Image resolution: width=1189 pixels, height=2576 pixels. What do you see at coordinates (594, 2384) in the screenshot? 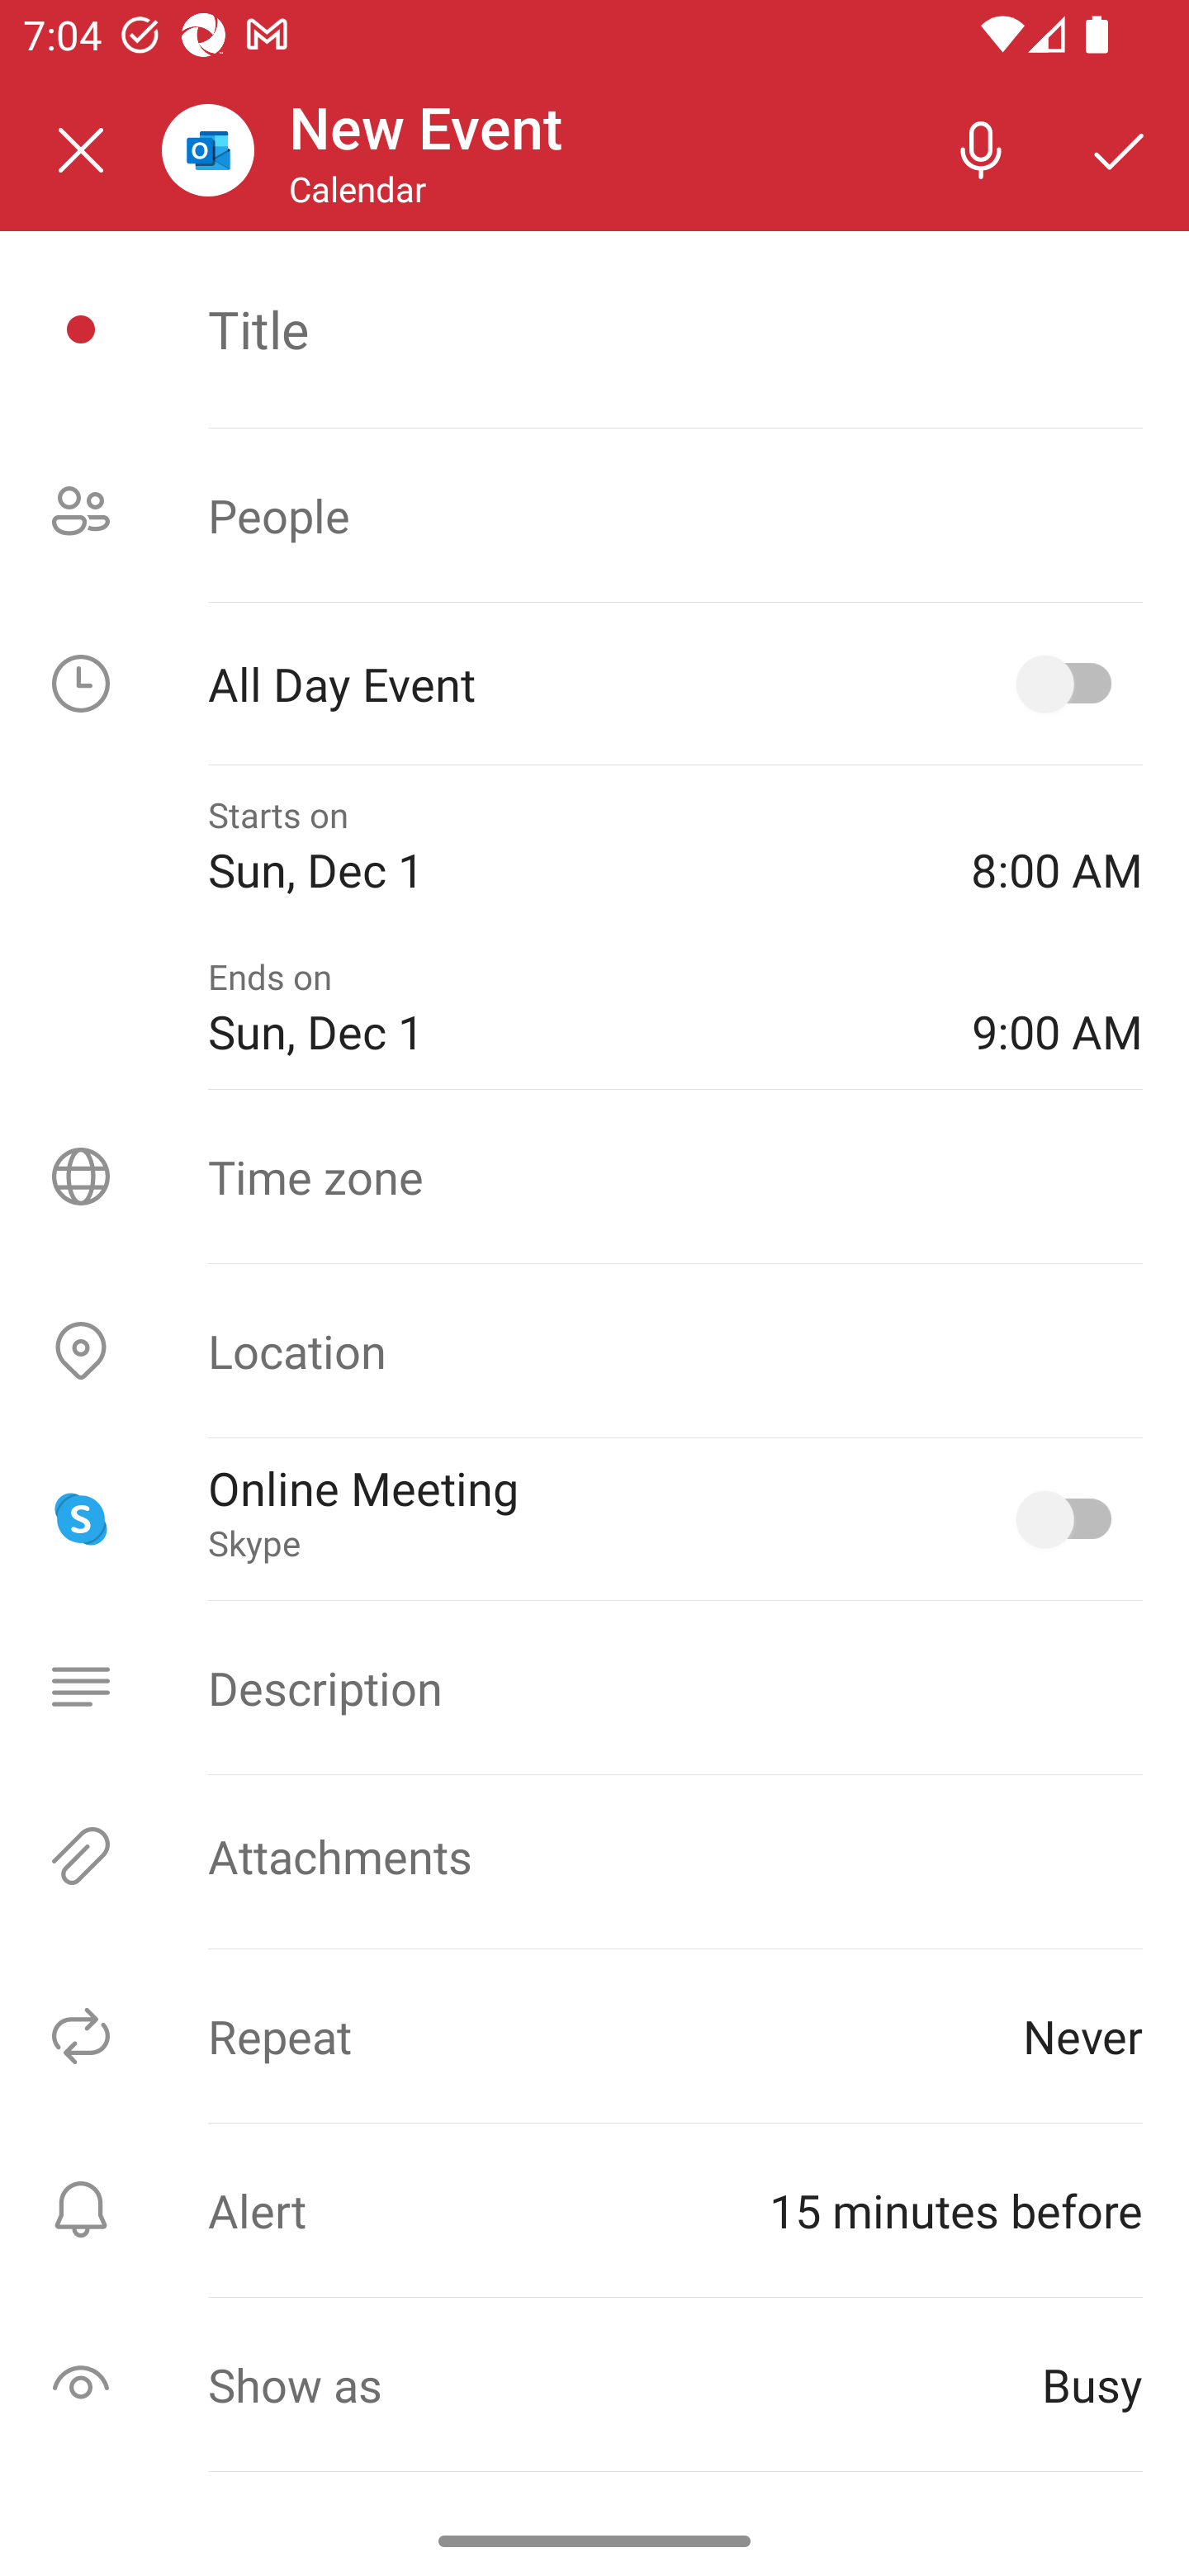
I see `Show as Busy` at bounding box center [594, 2384].